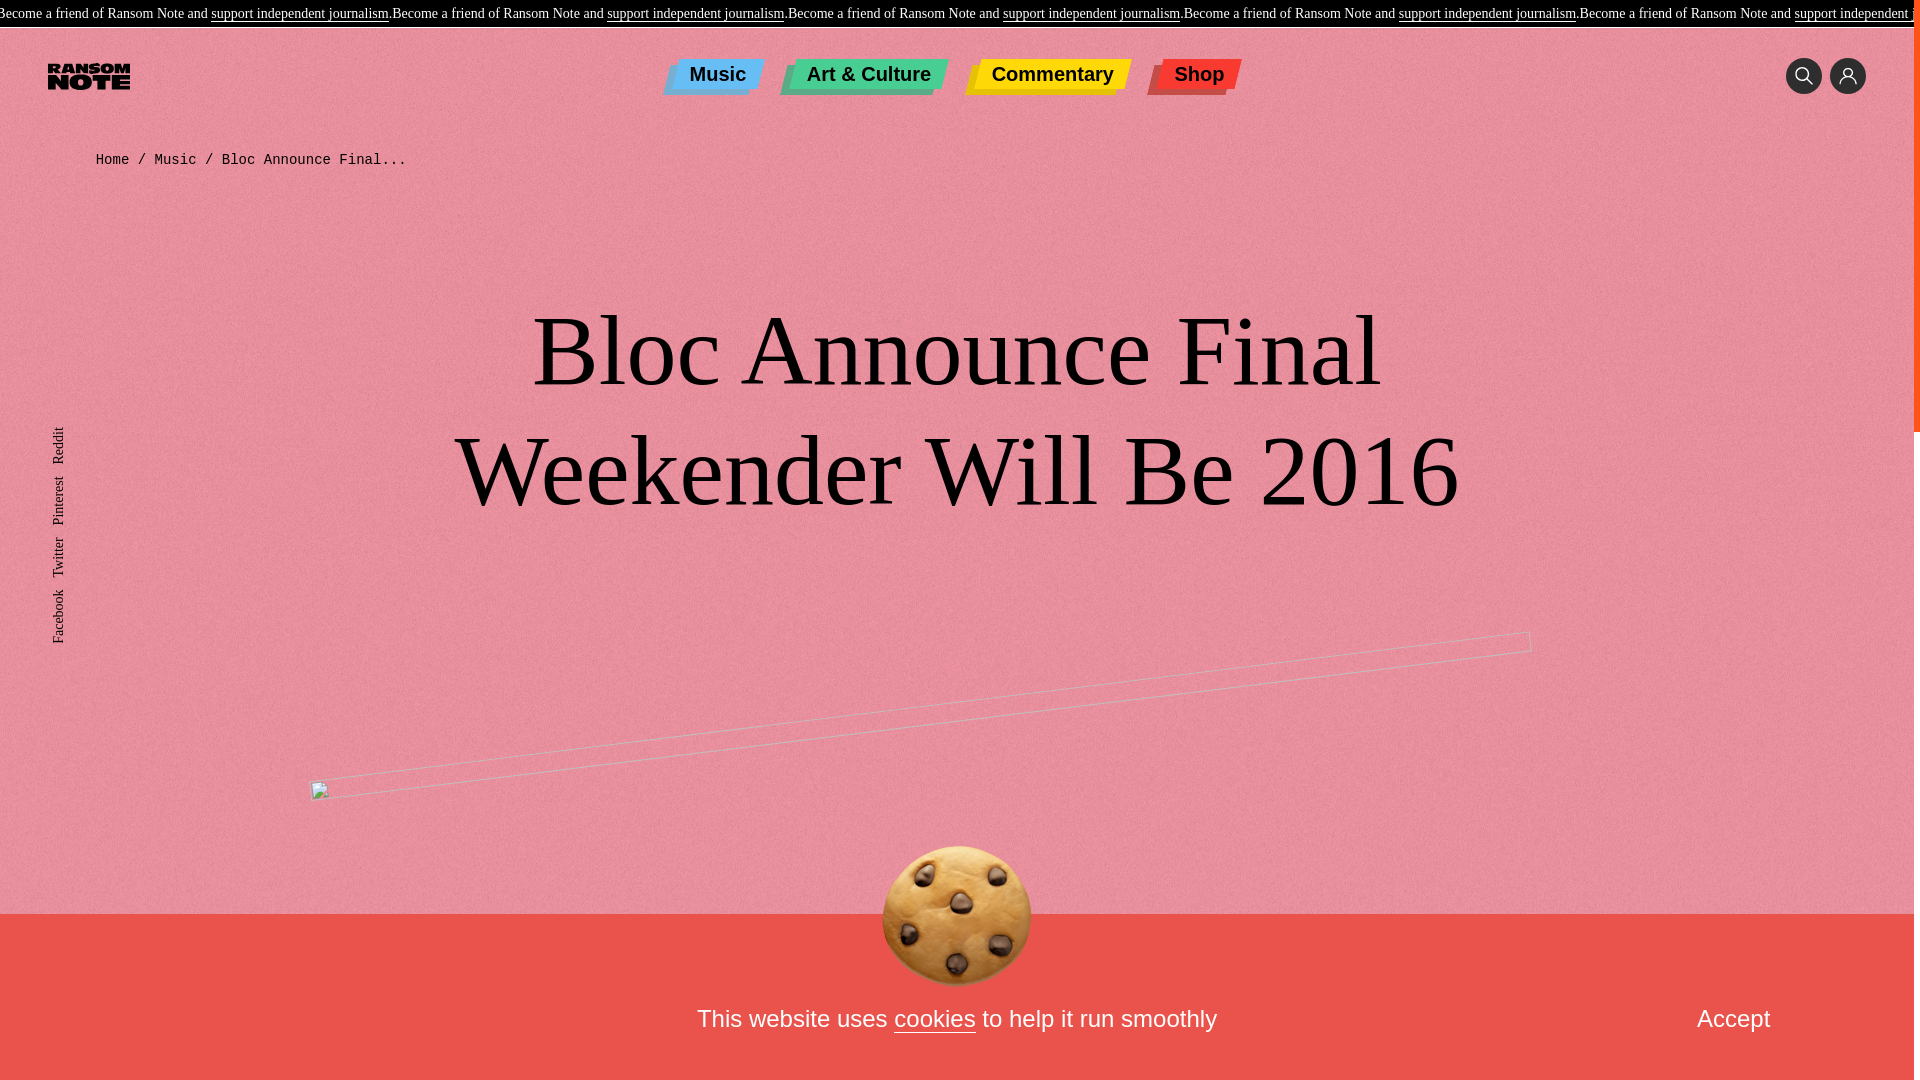  What do you see at coordinates (176, 160) in the screenshot?
I see `Music` at bounding box center [176, 160].